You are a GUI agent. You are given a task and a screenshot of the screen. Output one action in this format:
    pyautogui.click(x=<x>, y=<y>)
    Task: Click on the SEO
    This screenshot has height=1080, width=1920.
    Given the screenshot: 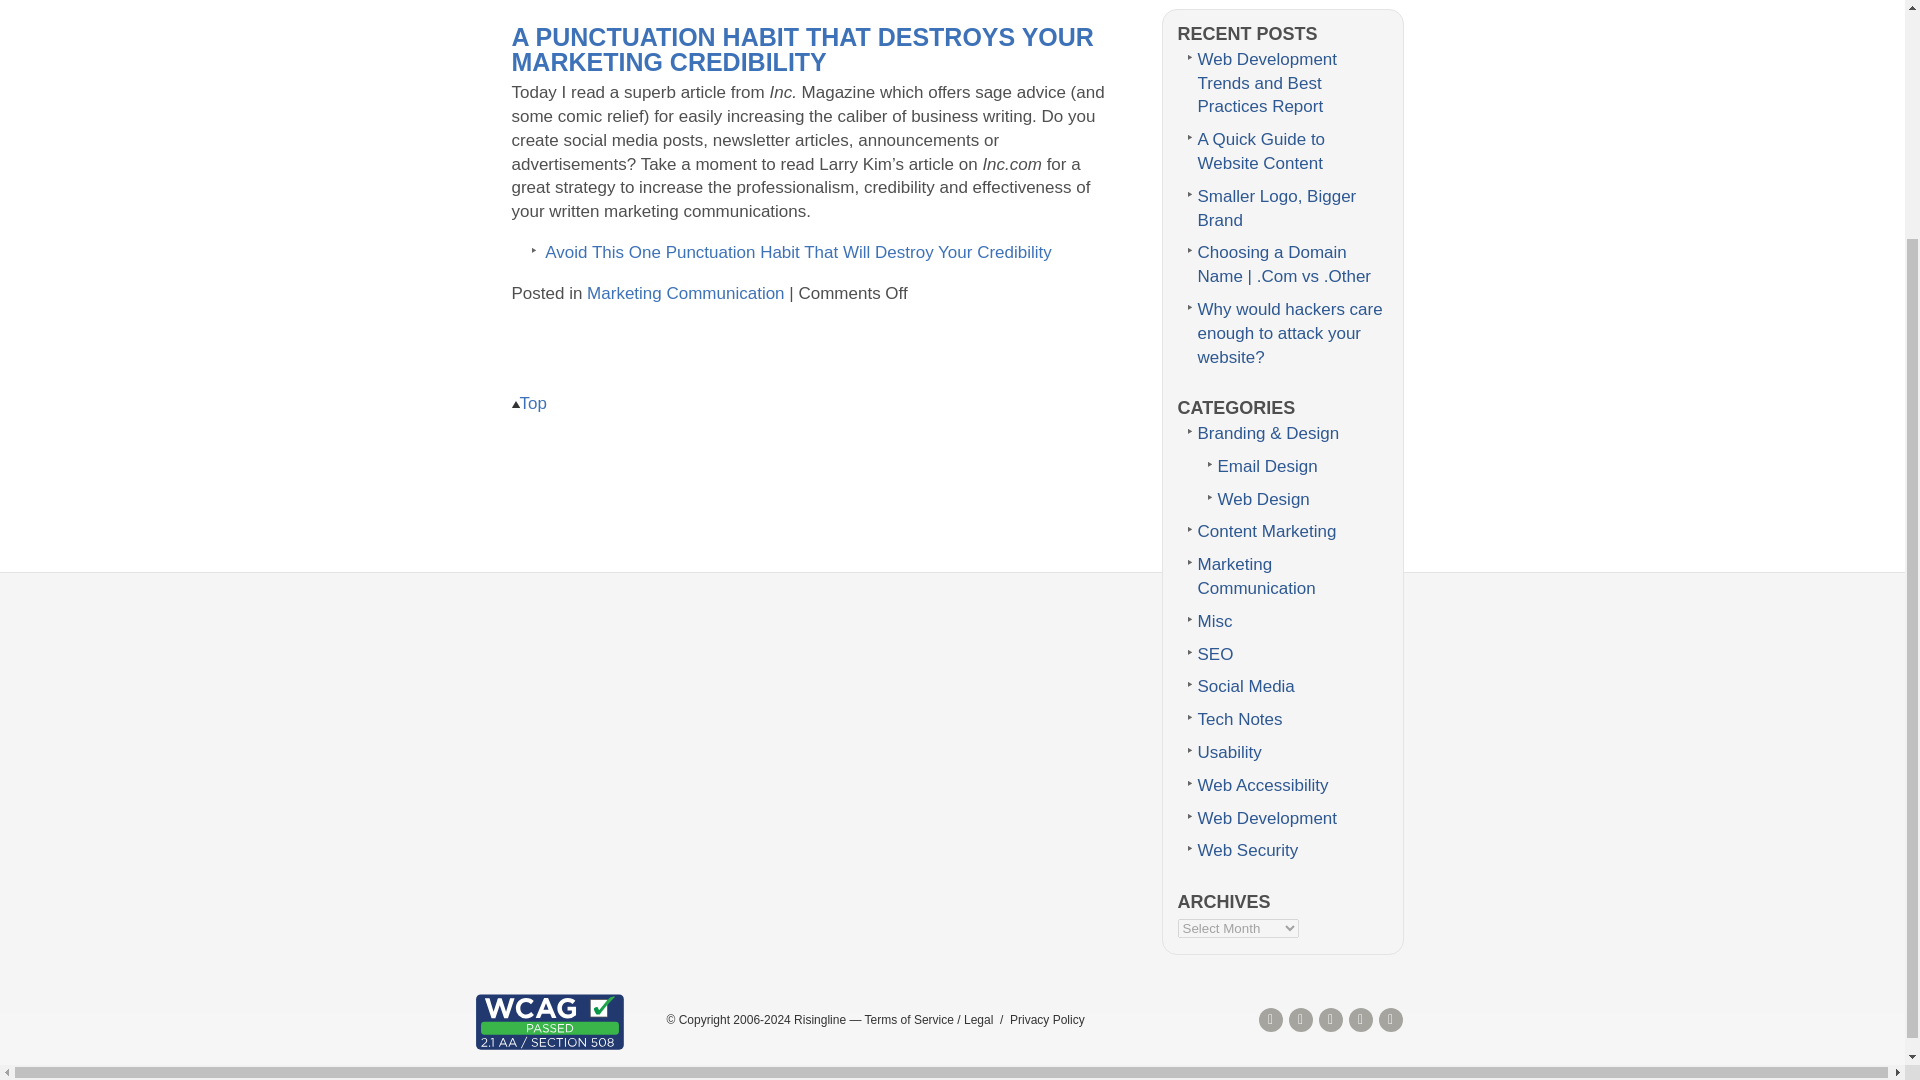 What is the action you would take?
    pyautogui.click(x=1216, y=654)
    